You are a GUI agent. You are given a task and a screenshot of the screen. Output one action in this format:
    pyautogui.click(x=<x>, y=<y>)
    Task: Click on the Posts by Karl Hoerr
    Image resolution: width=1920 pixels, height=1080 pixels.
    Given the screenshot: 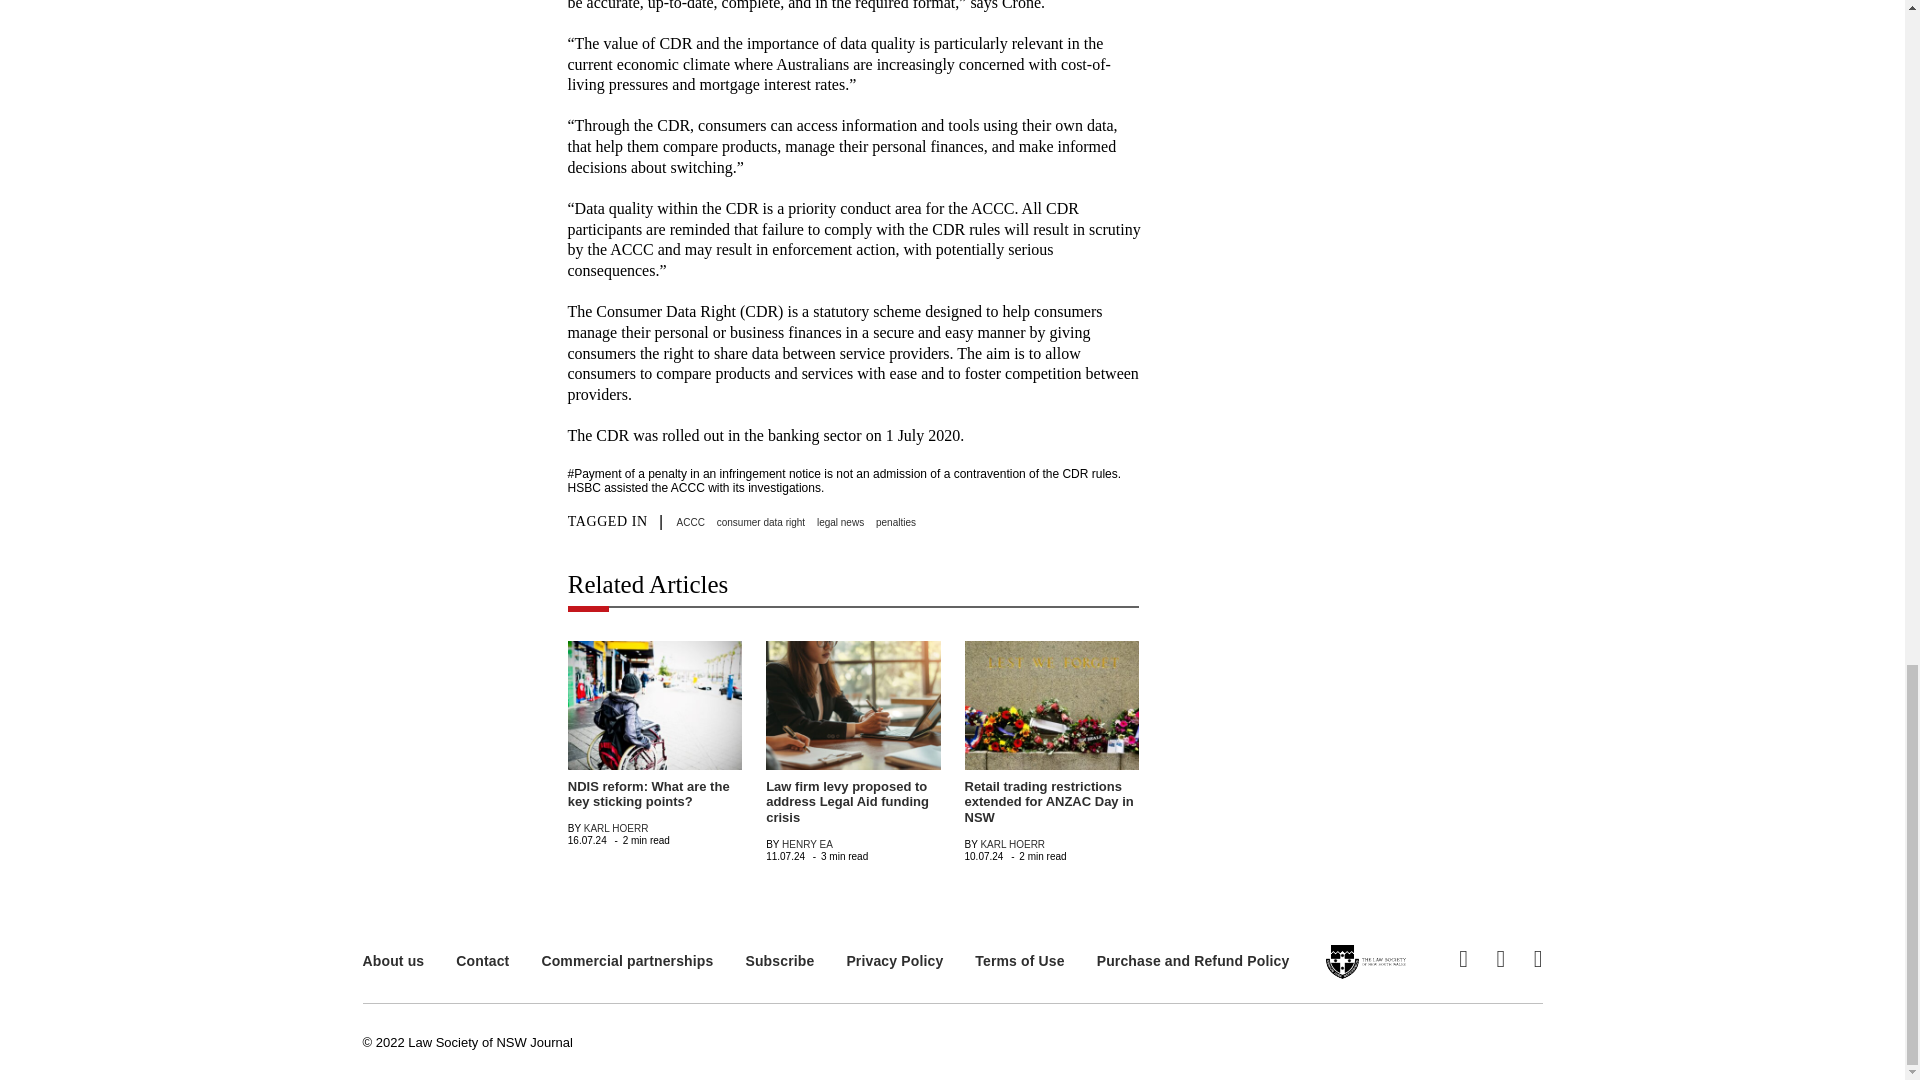 What is the action you would take?
    pyautogui.click(x=1012, y=844)
    